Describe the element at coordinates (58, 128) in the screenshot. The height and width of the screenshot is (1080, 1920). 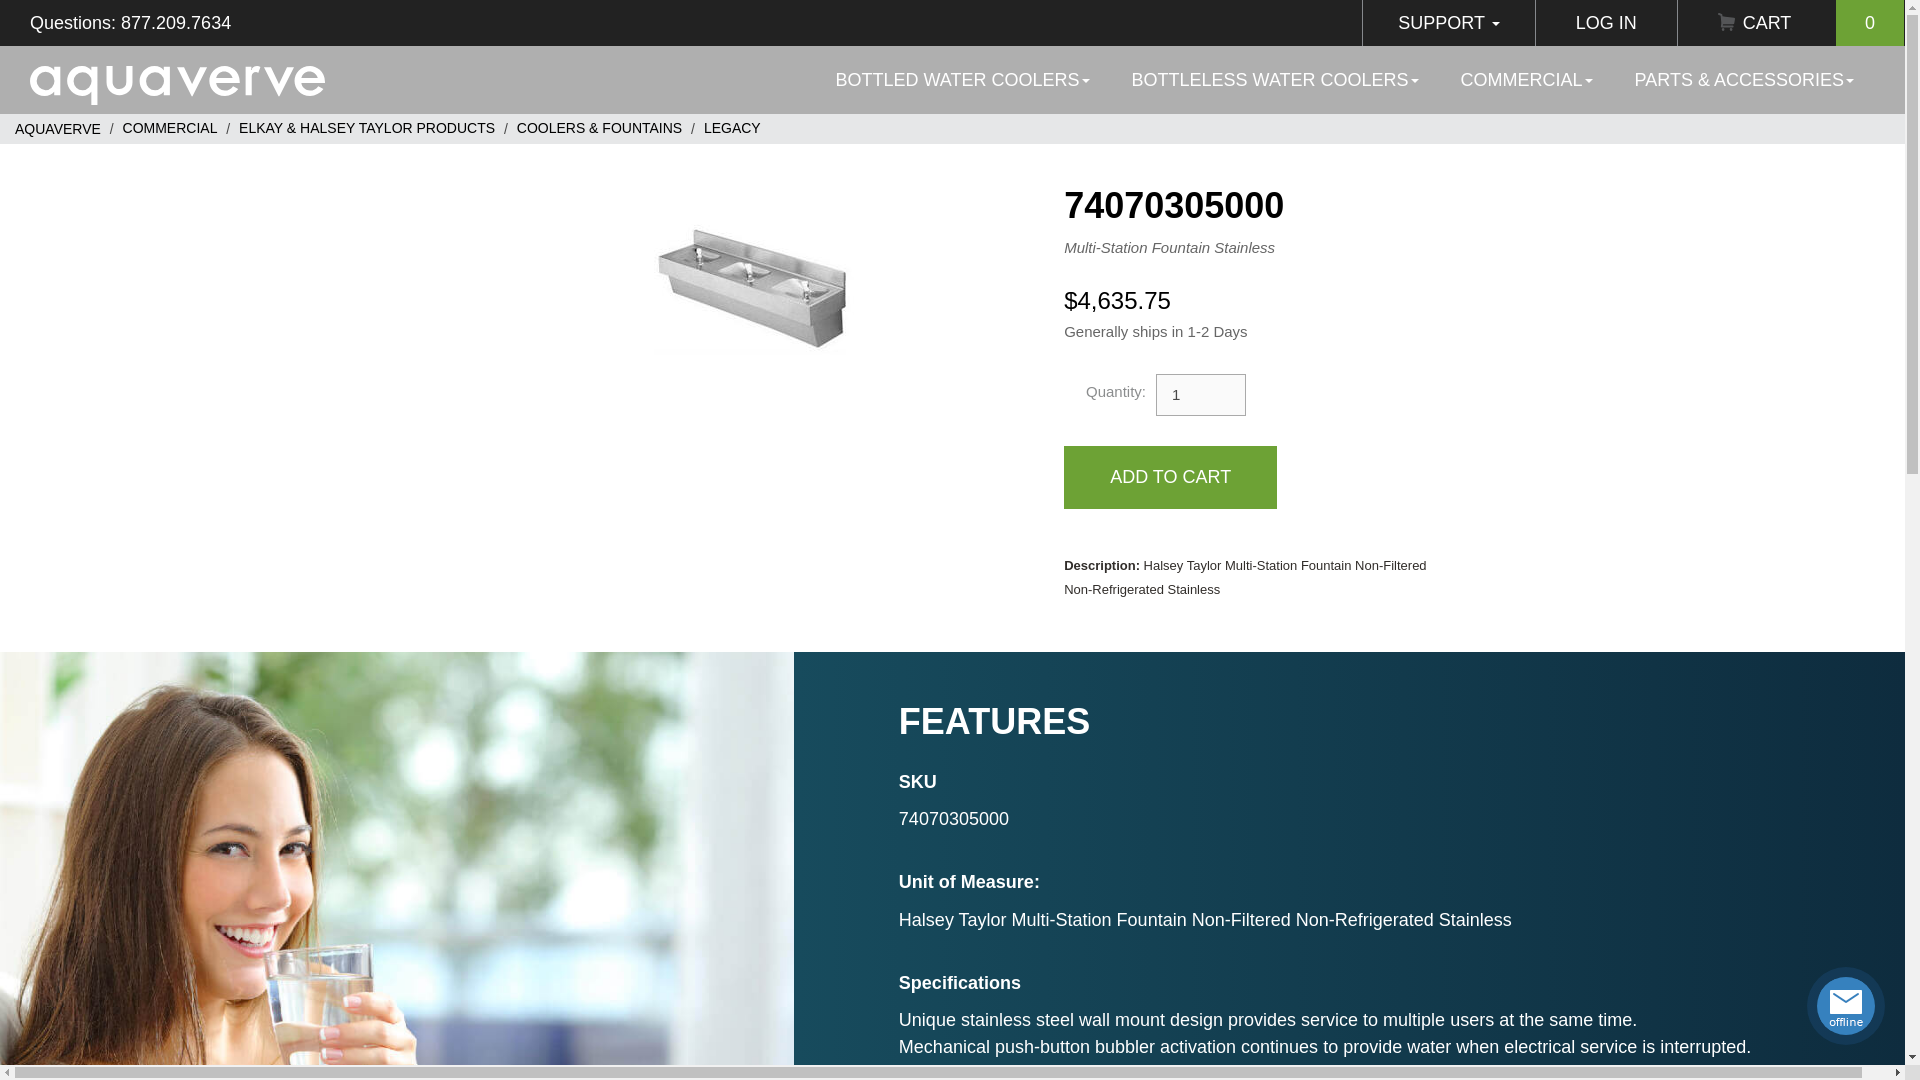
I see `Aquaverve` at that location.